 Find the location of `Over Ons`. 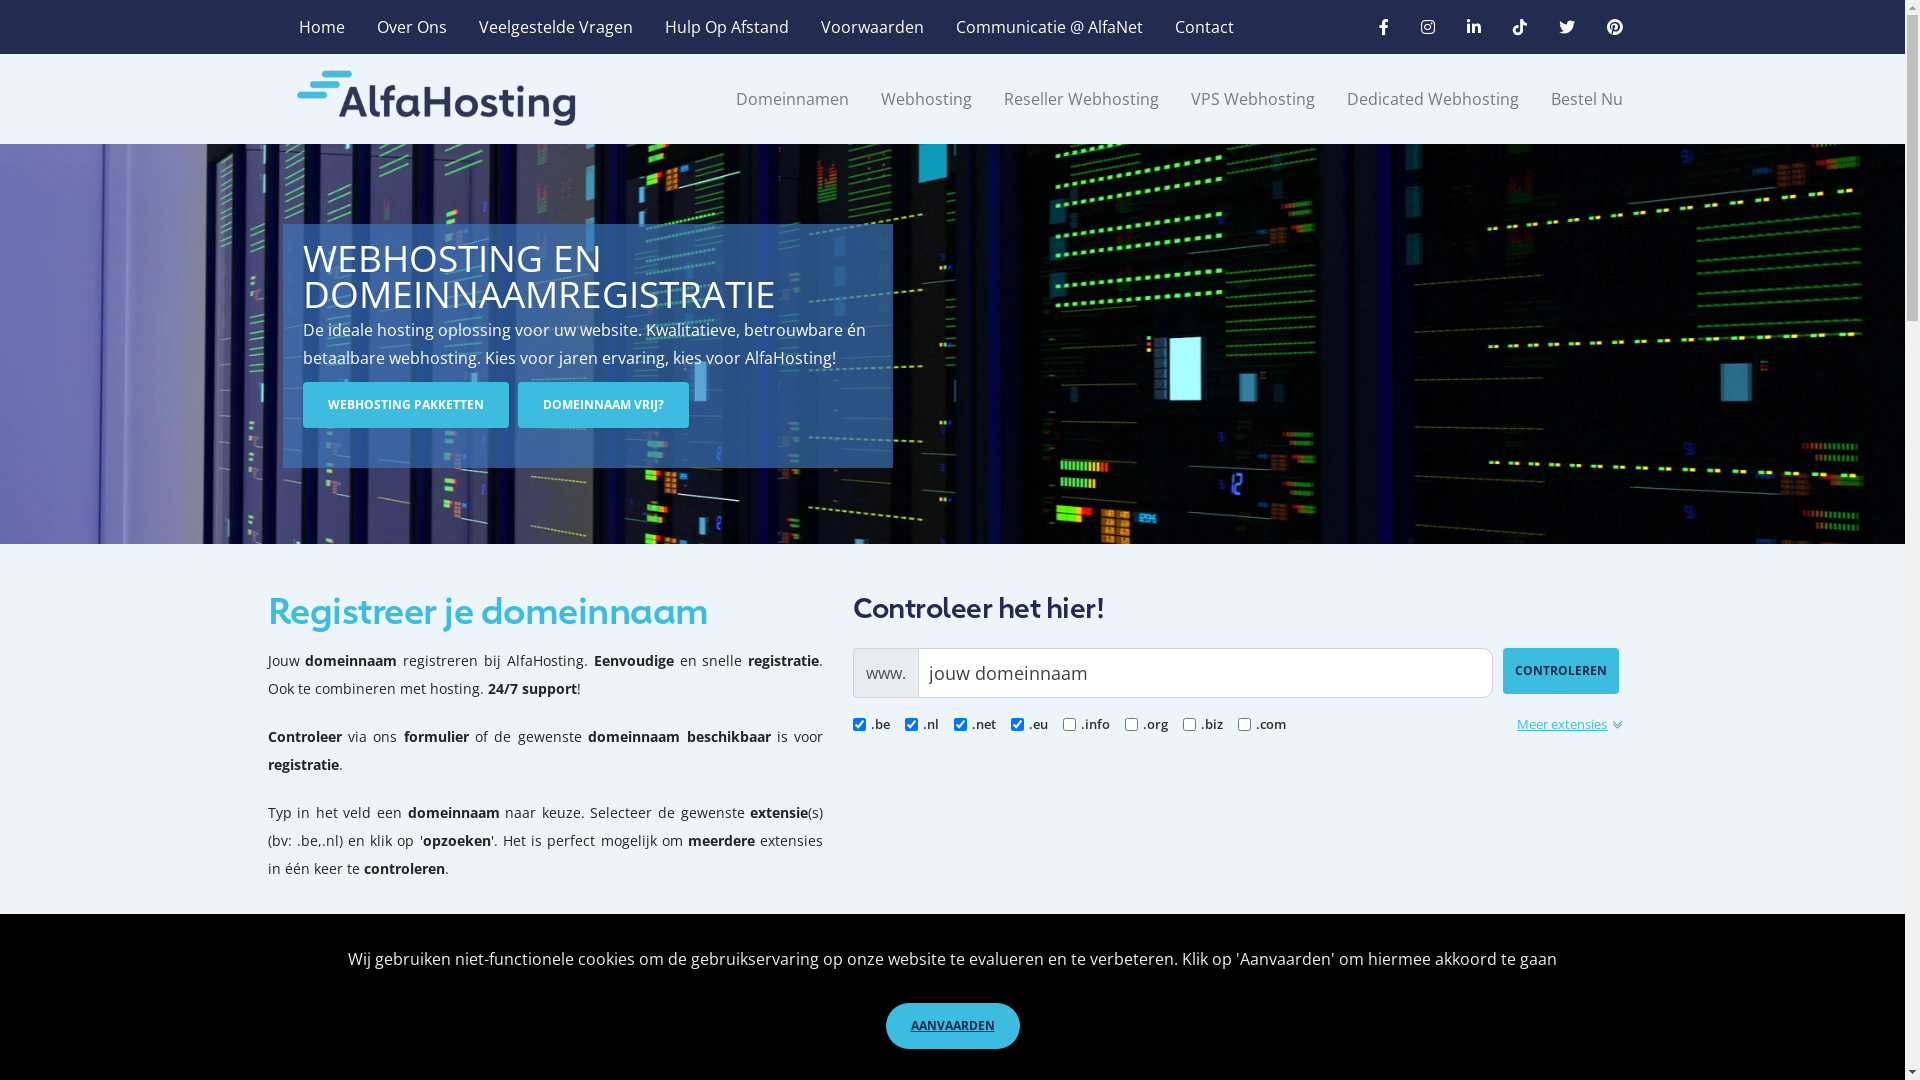

Over Ons is located at coordinates (411, 27).